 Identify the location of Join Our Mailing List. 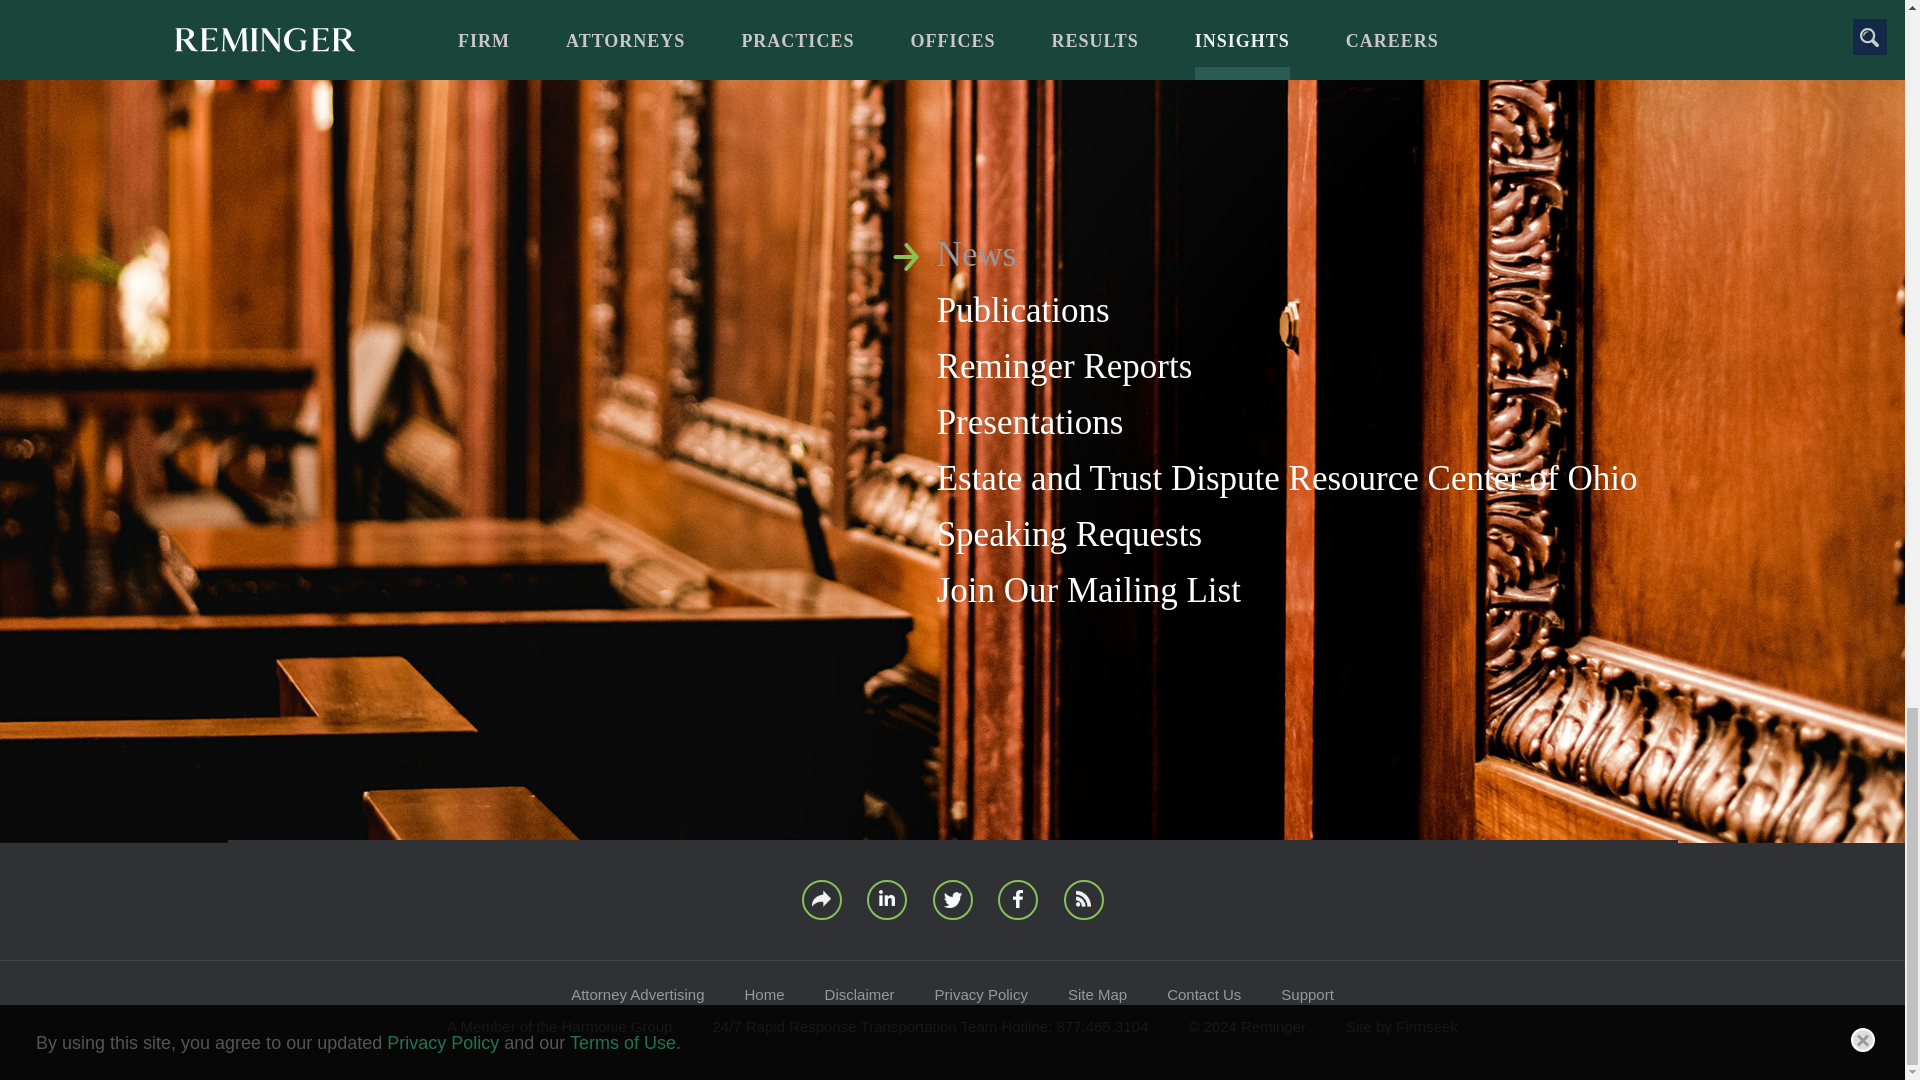
(1088, 590).